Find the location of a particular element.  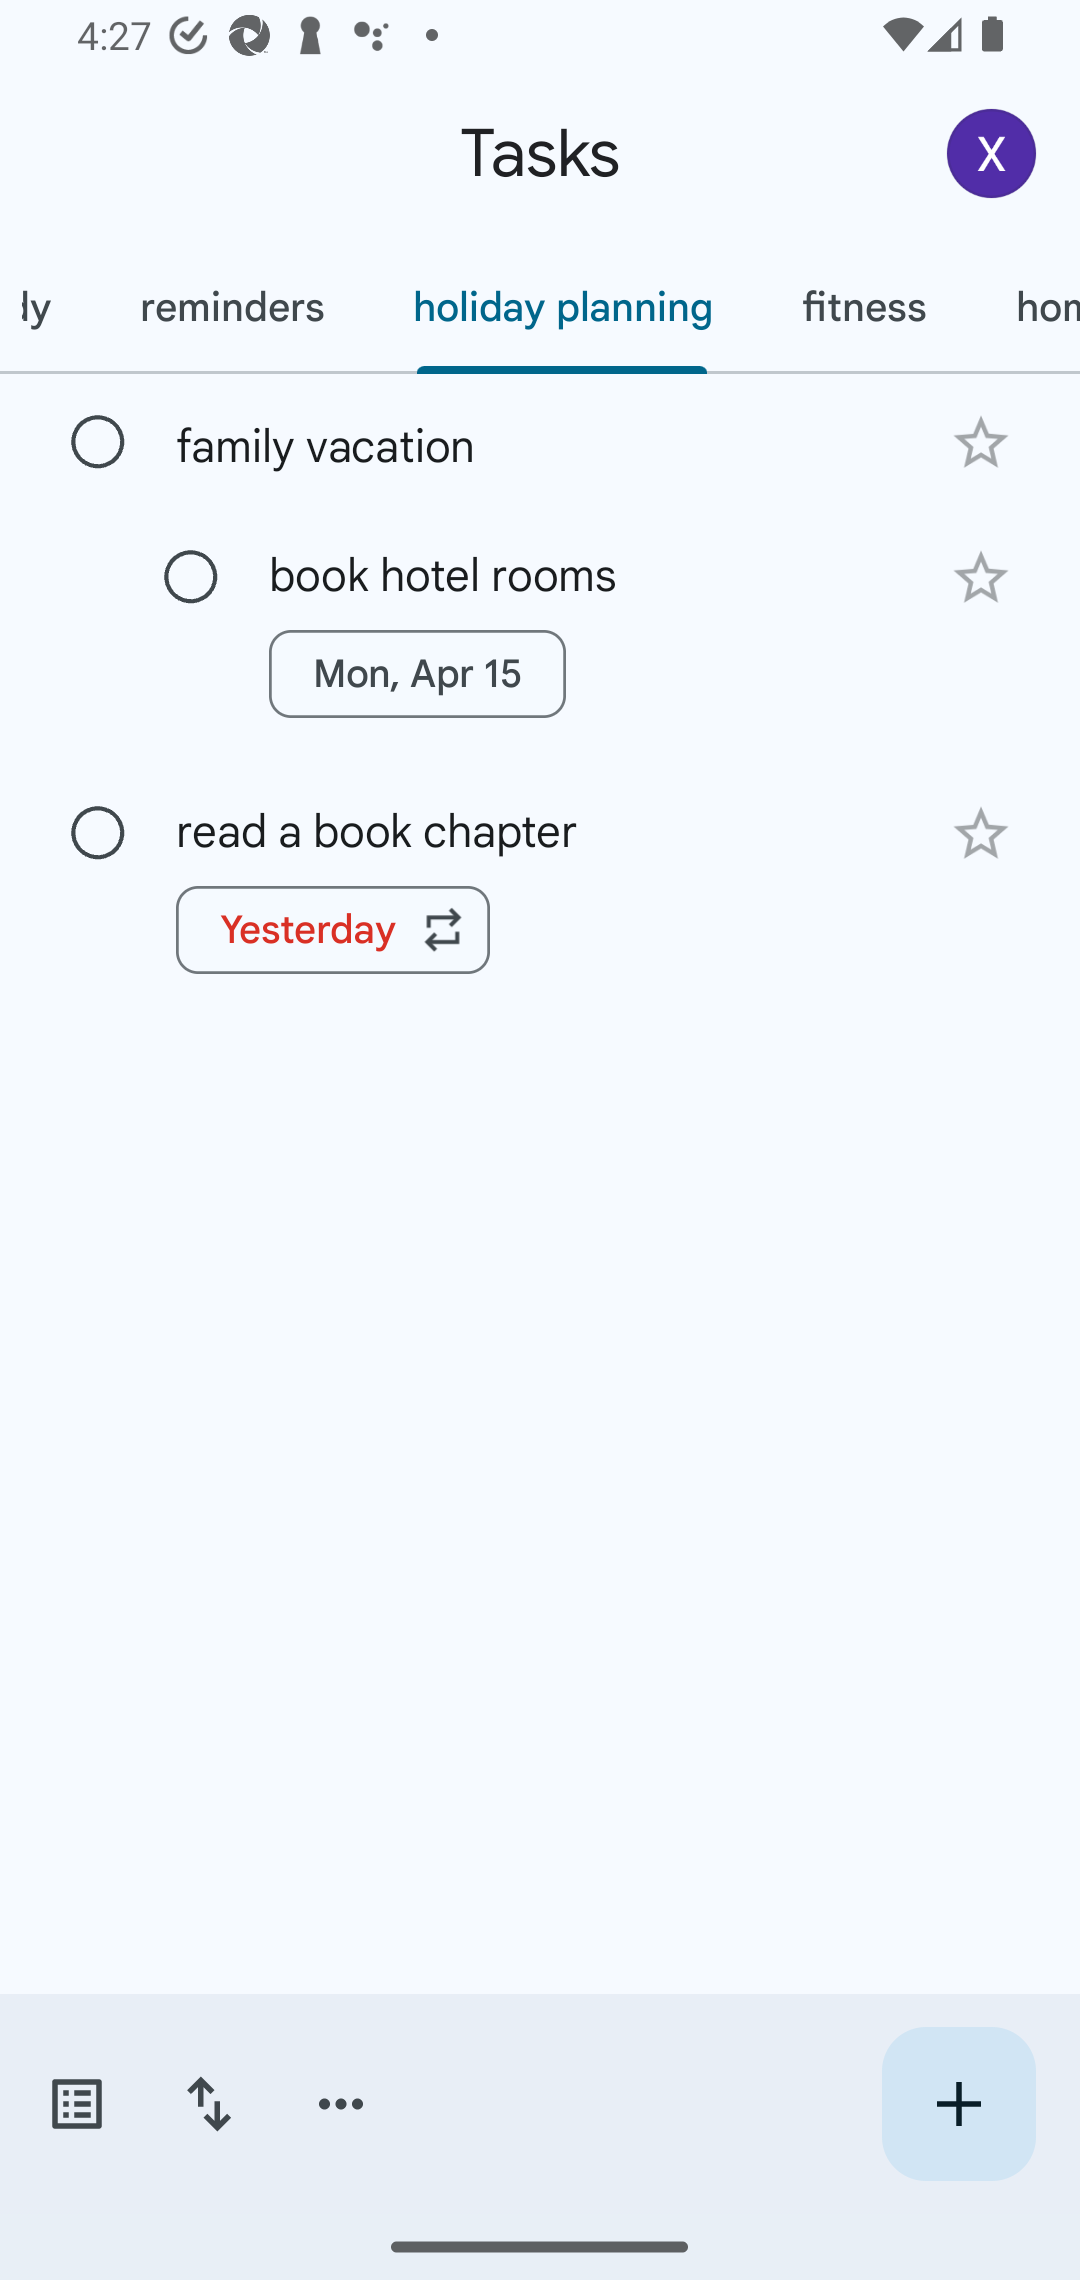

Add star is located at coordinates (980, 578).